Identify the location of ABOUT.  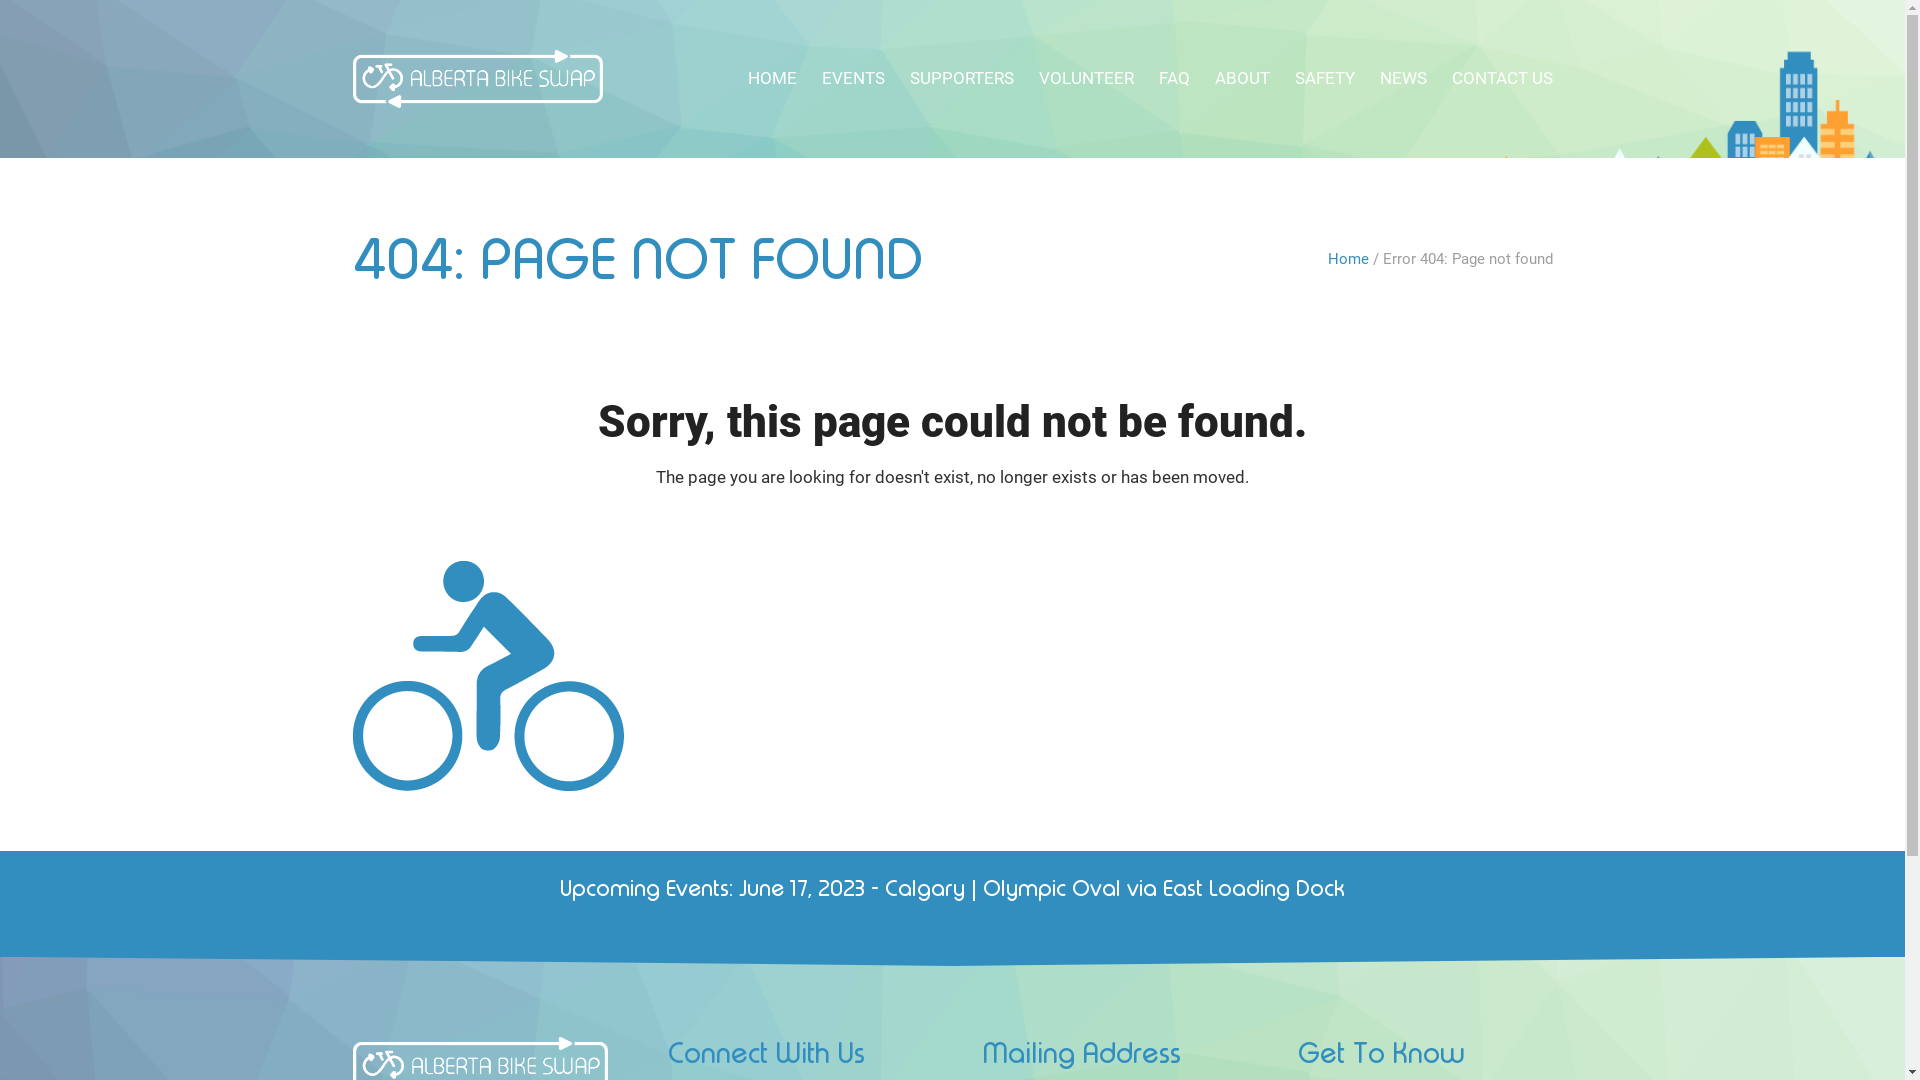
(1242, 79).